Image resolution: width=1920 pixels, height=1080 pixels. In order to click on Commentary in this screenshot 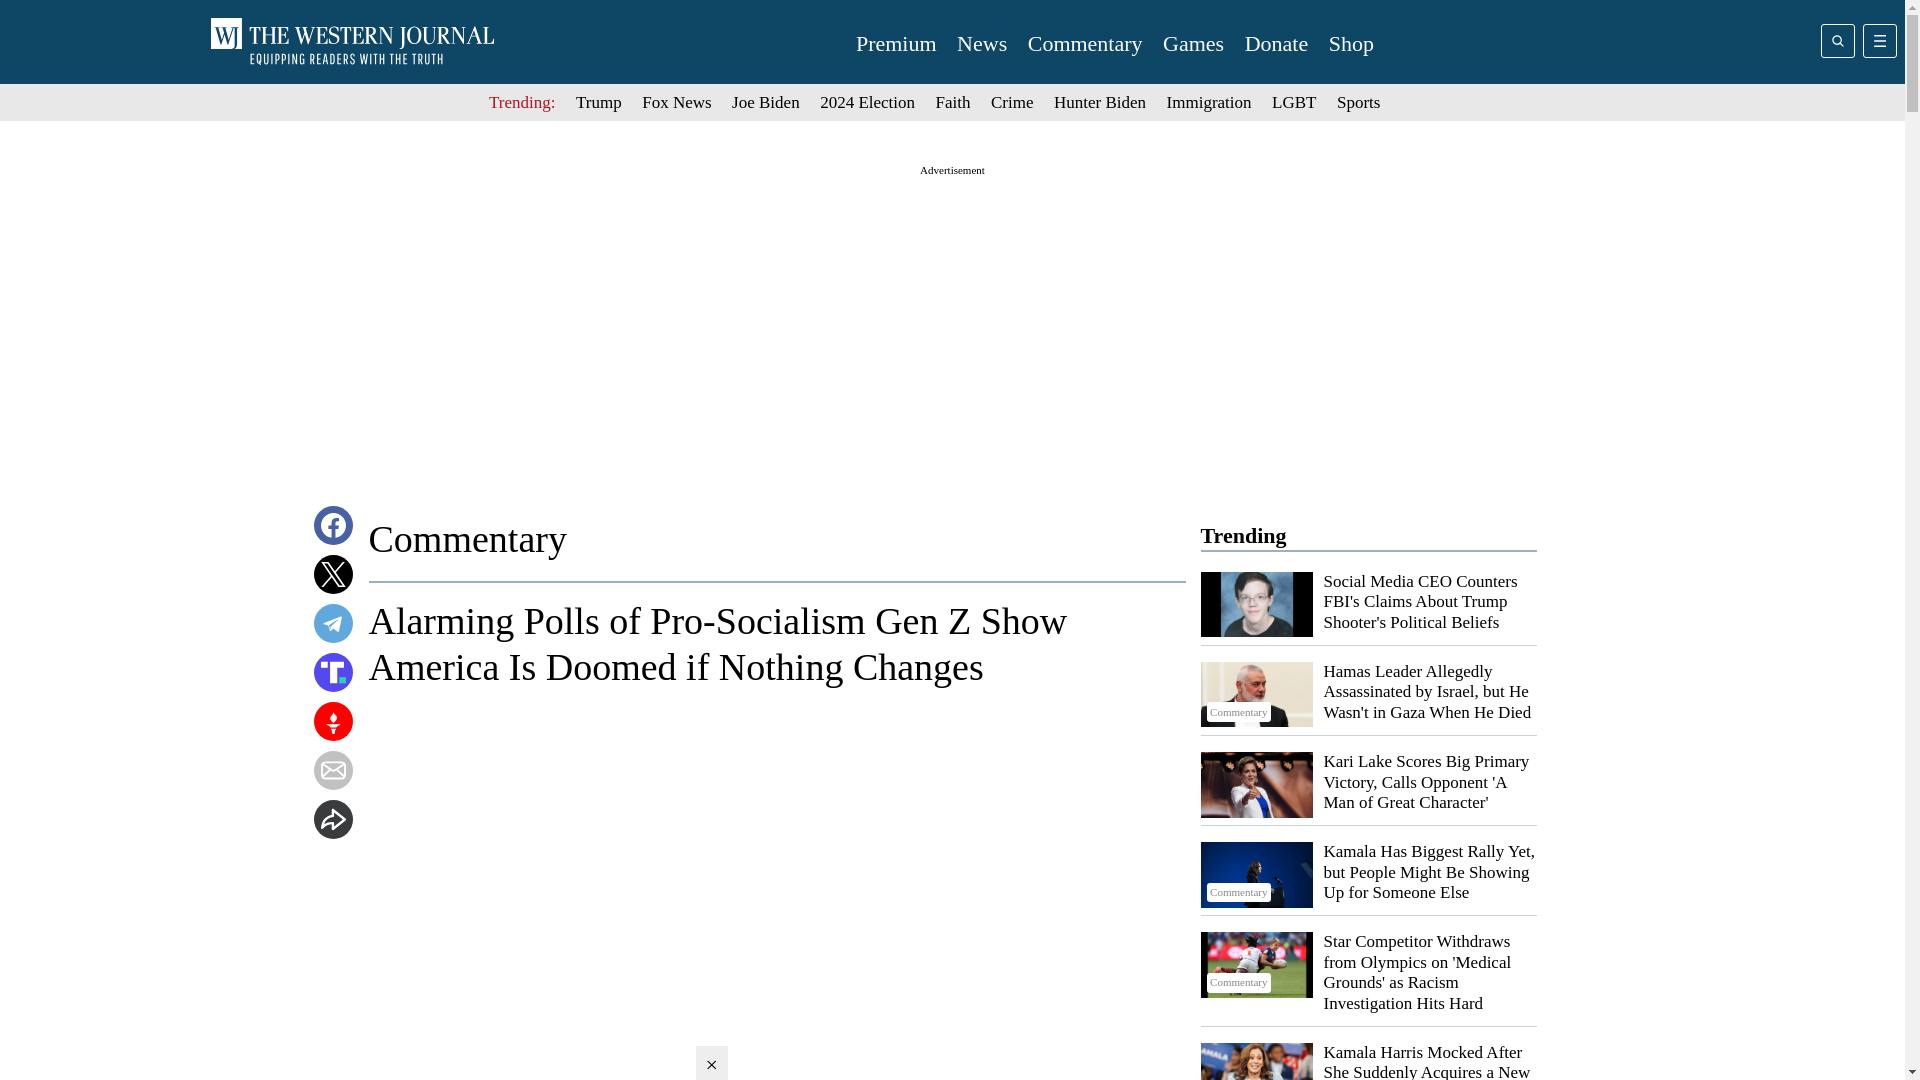, I will do `click(1256, 694)`.